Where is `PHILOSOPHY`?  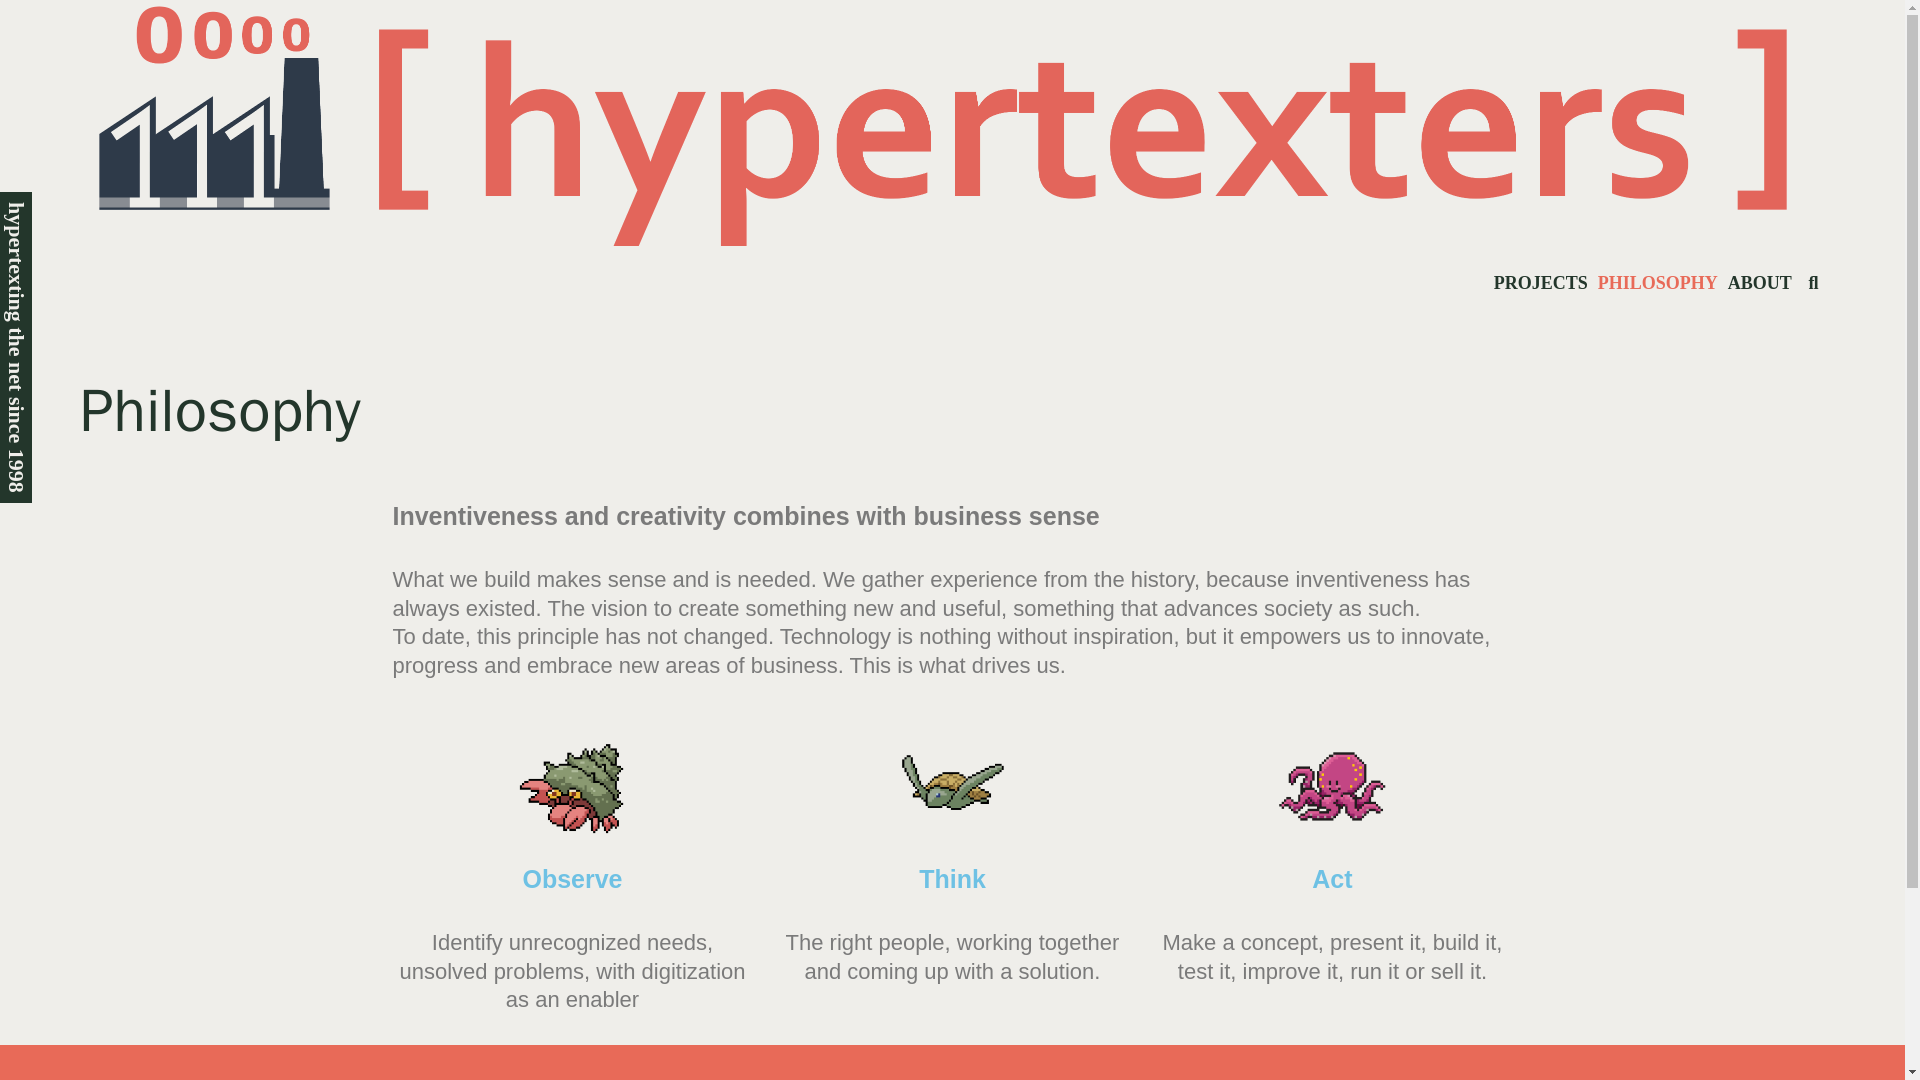 PHILOSOPHY is located at coordinates (1658, 283).